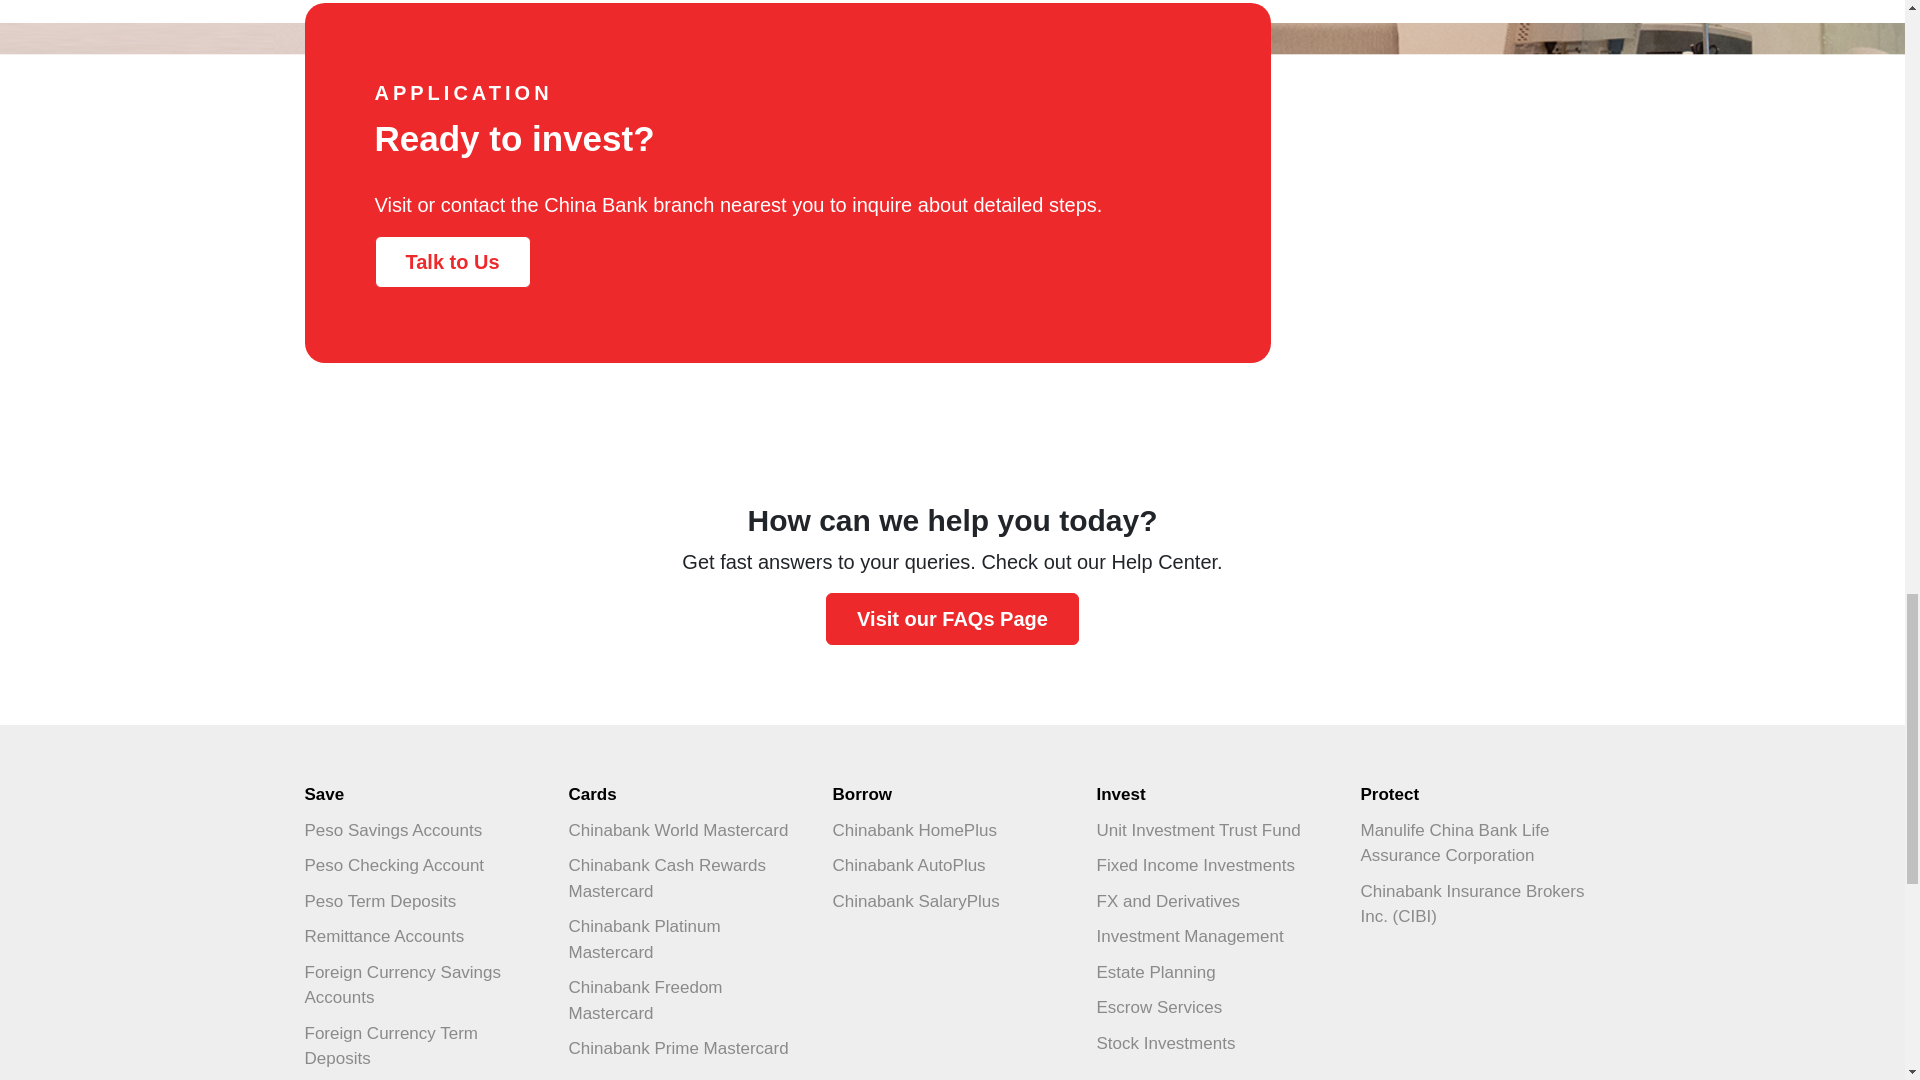 This screenshot has width=1920, height=1080. I want to click on Visit our FAQs Page, so click(952, 617).